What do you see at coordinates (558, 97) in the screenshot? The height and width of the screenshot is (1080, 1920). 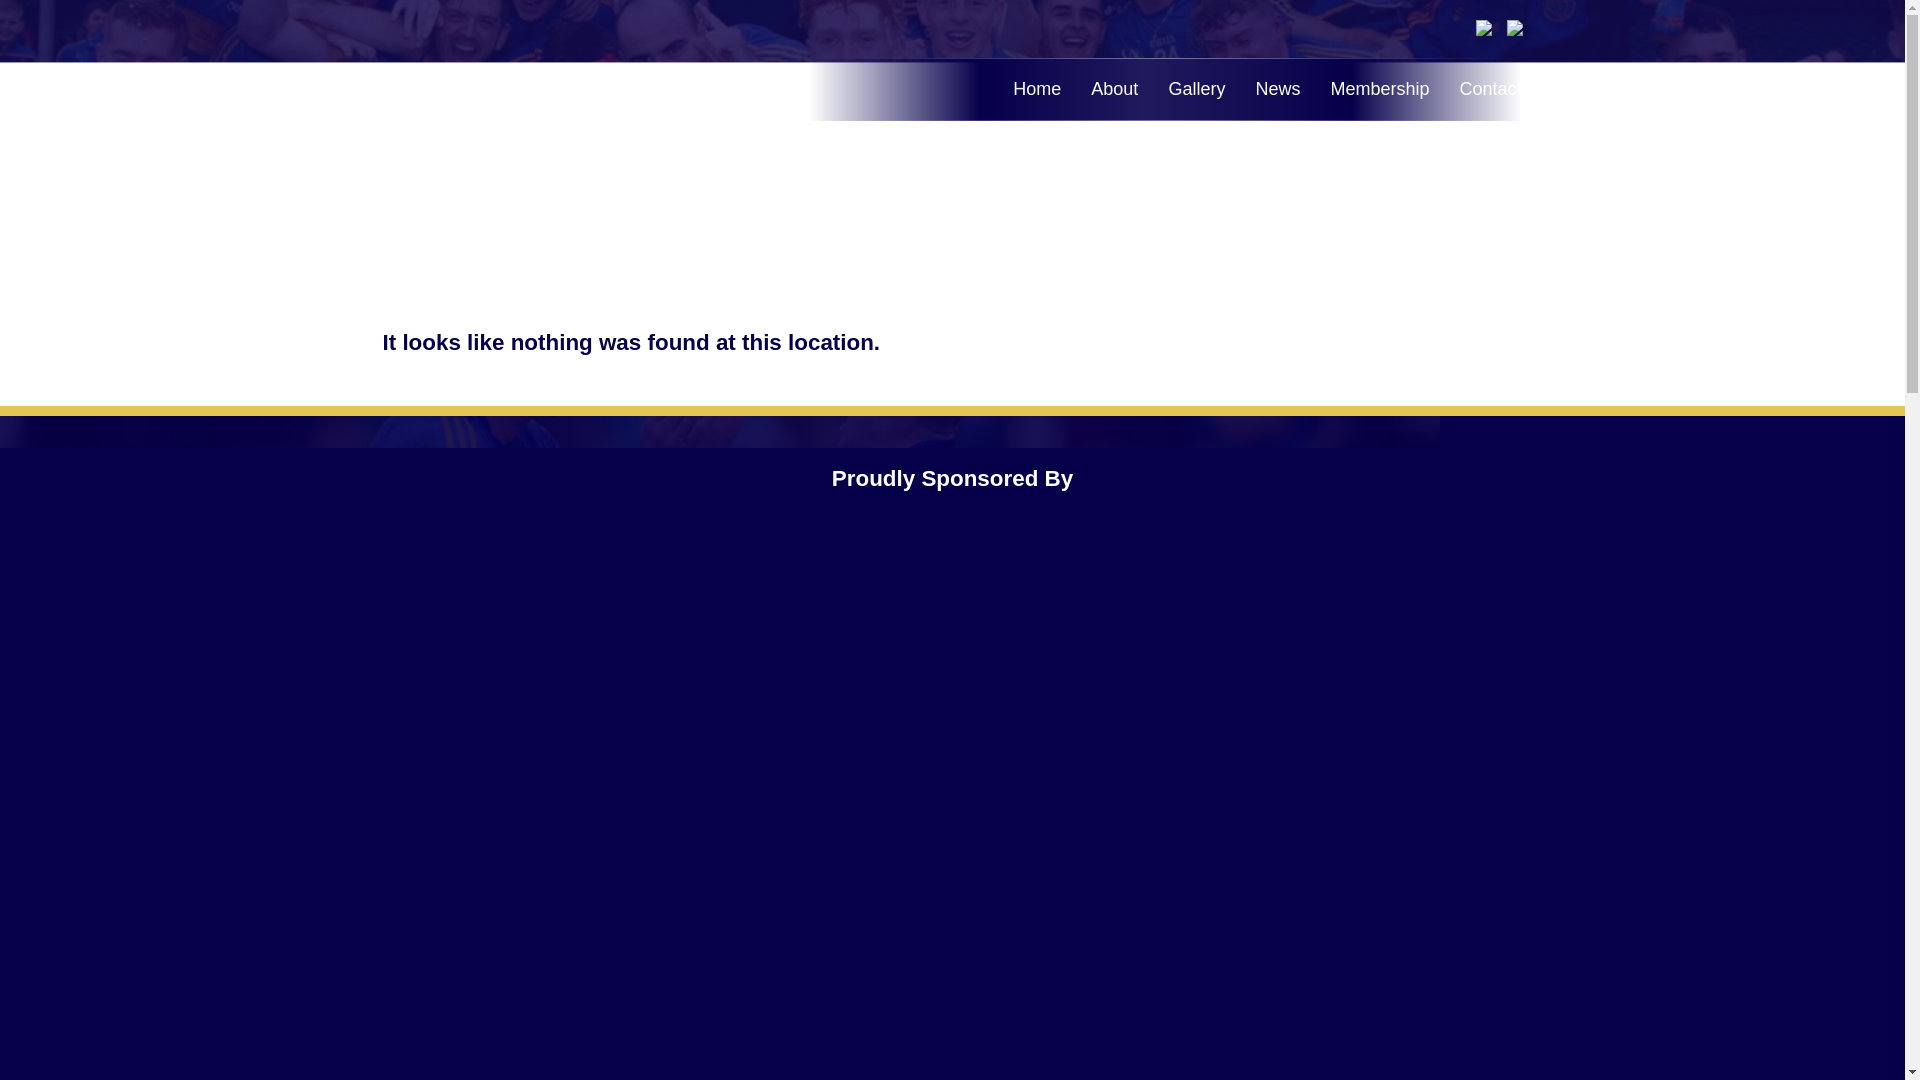 I see `Patrickswell GAA Club` at bounding box center [558, 97].